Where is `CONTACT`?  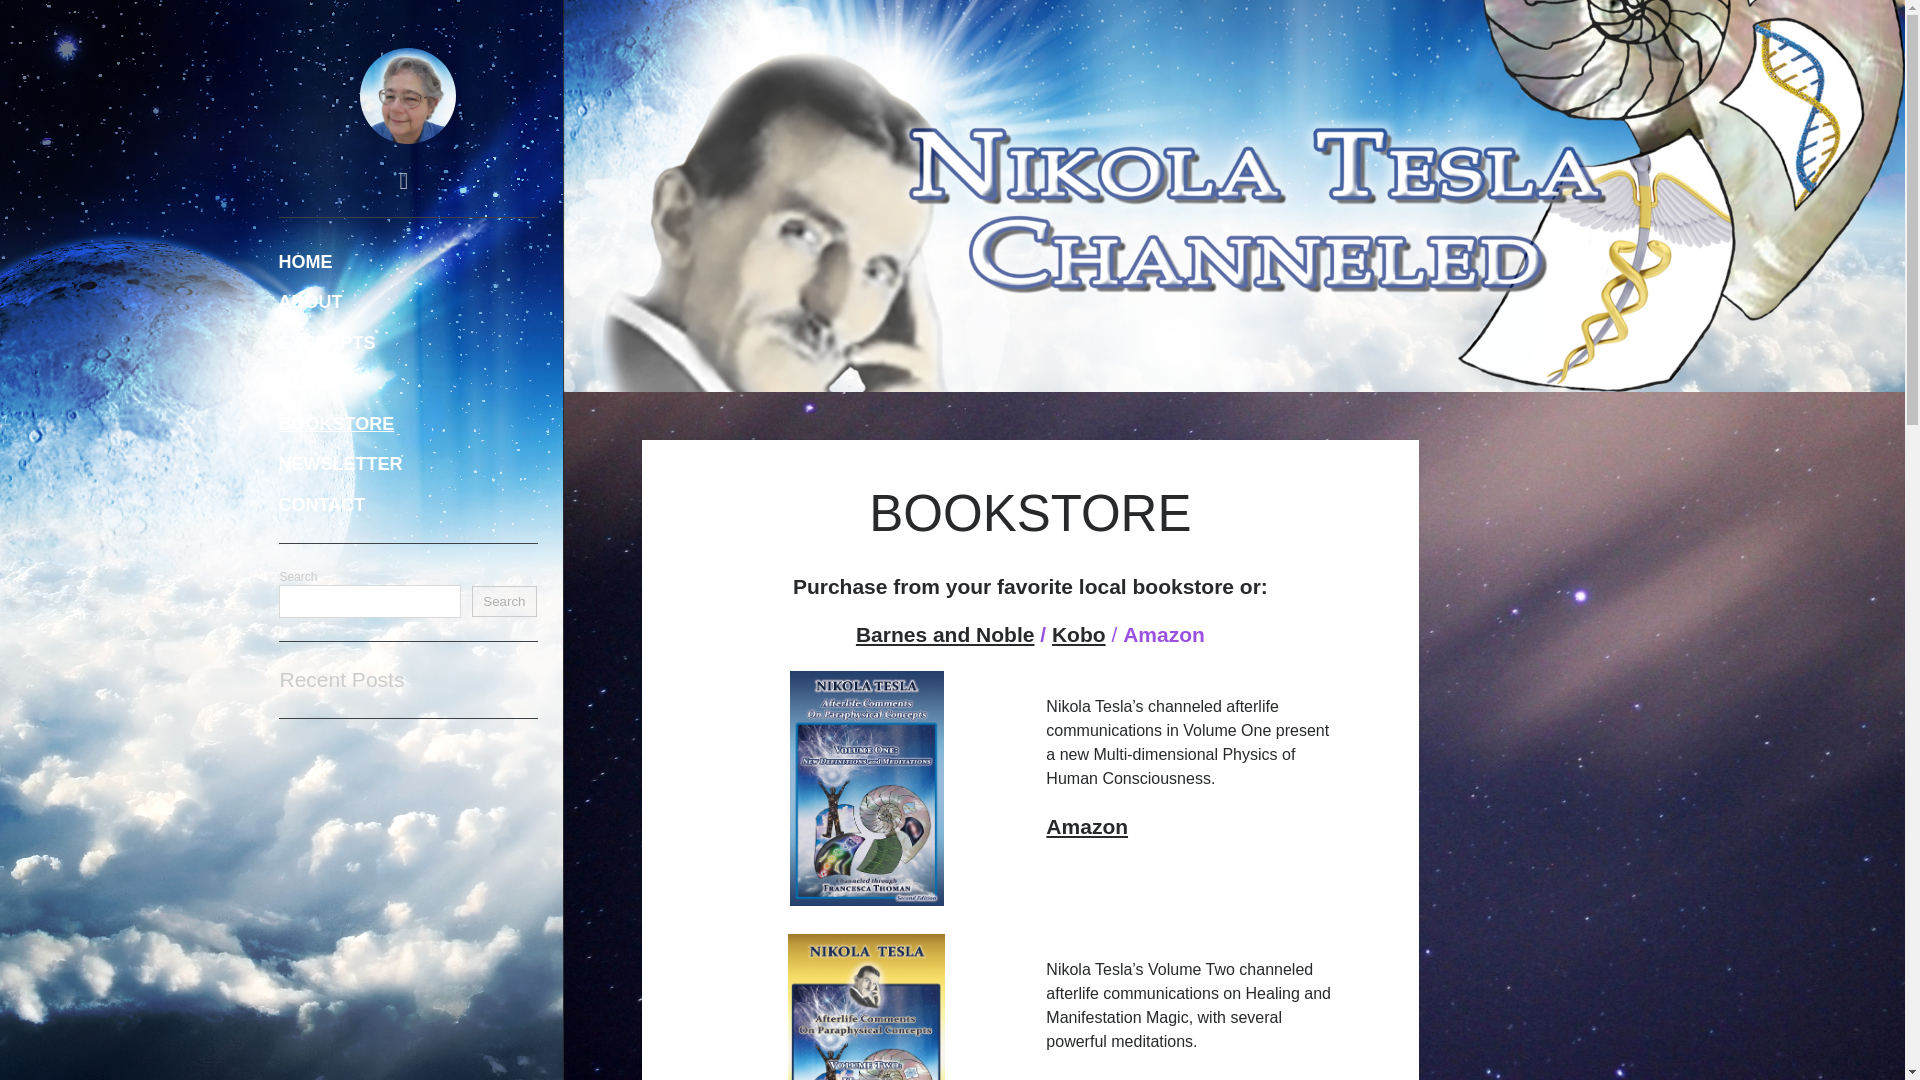 CONTACT is located at coordinates (321, 506).